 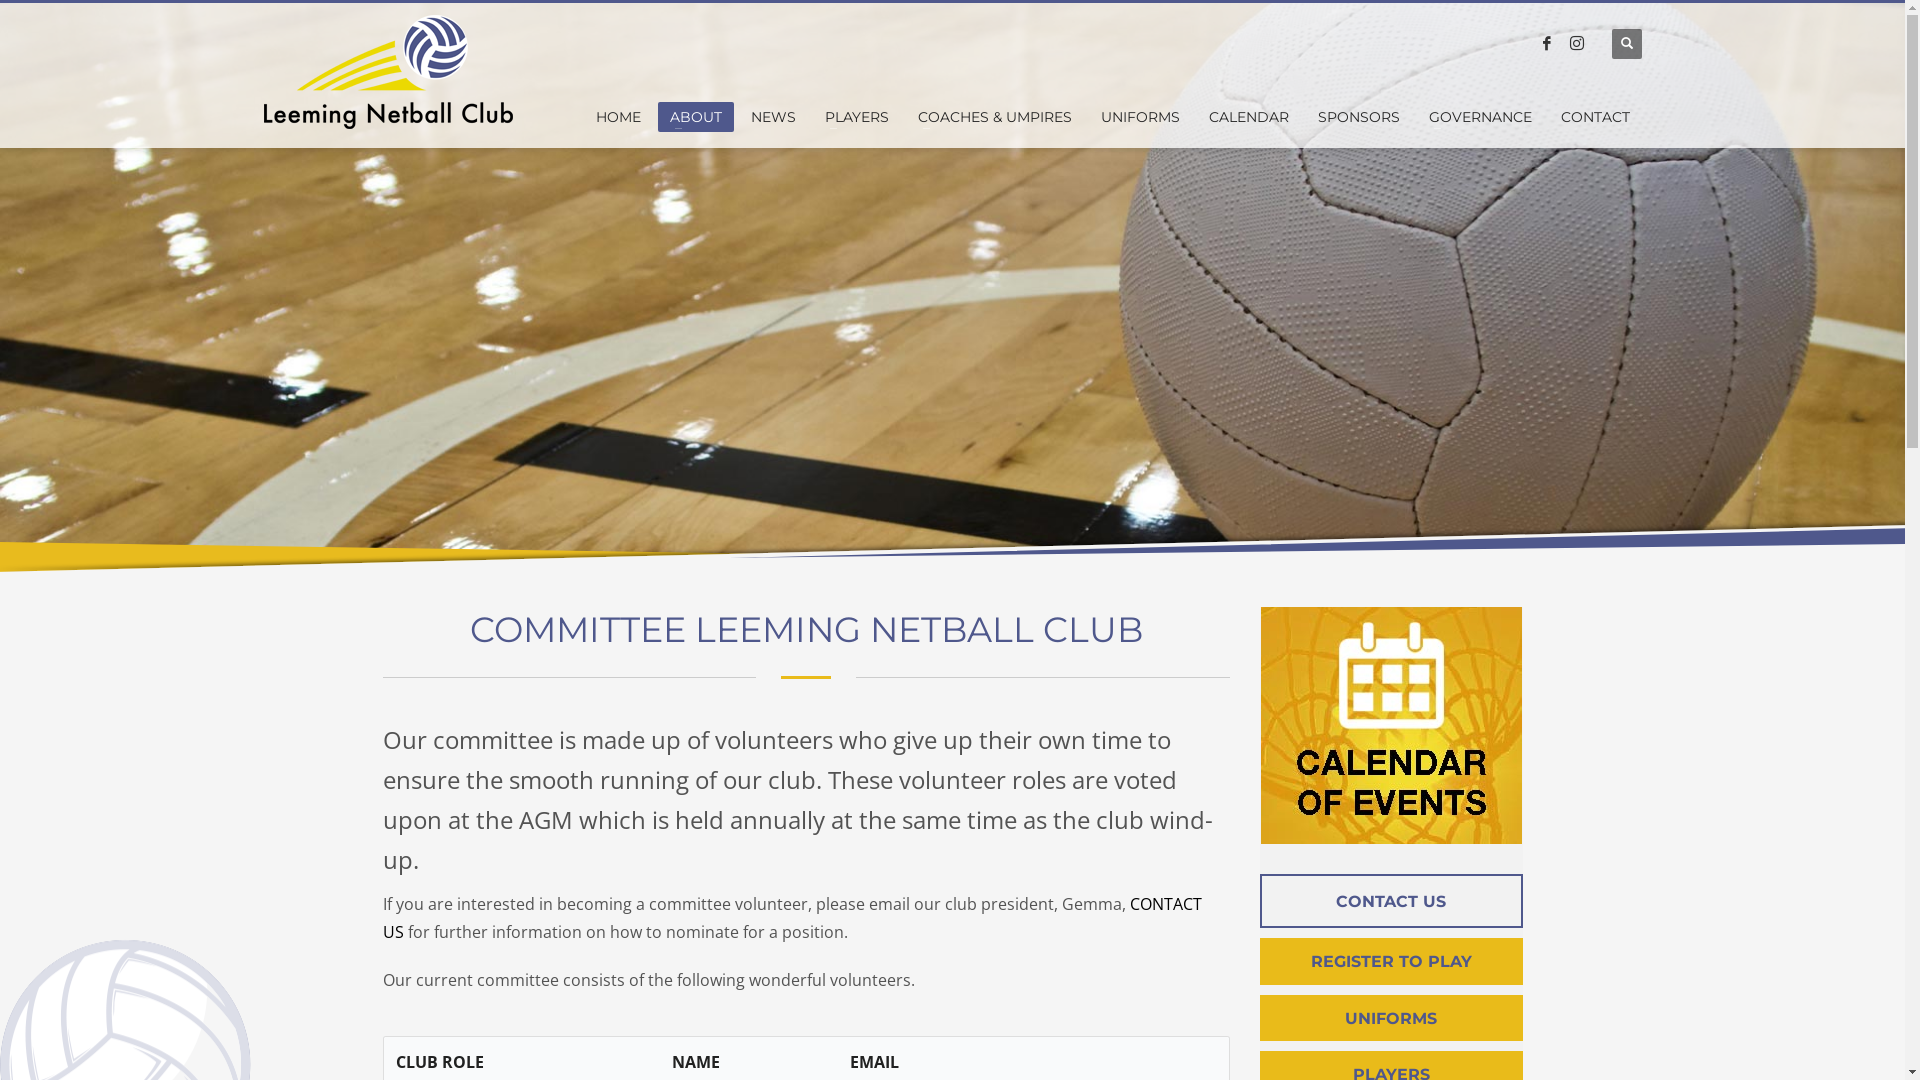 I want to click on Leeming Netball Club, so click(x=390, y=76).